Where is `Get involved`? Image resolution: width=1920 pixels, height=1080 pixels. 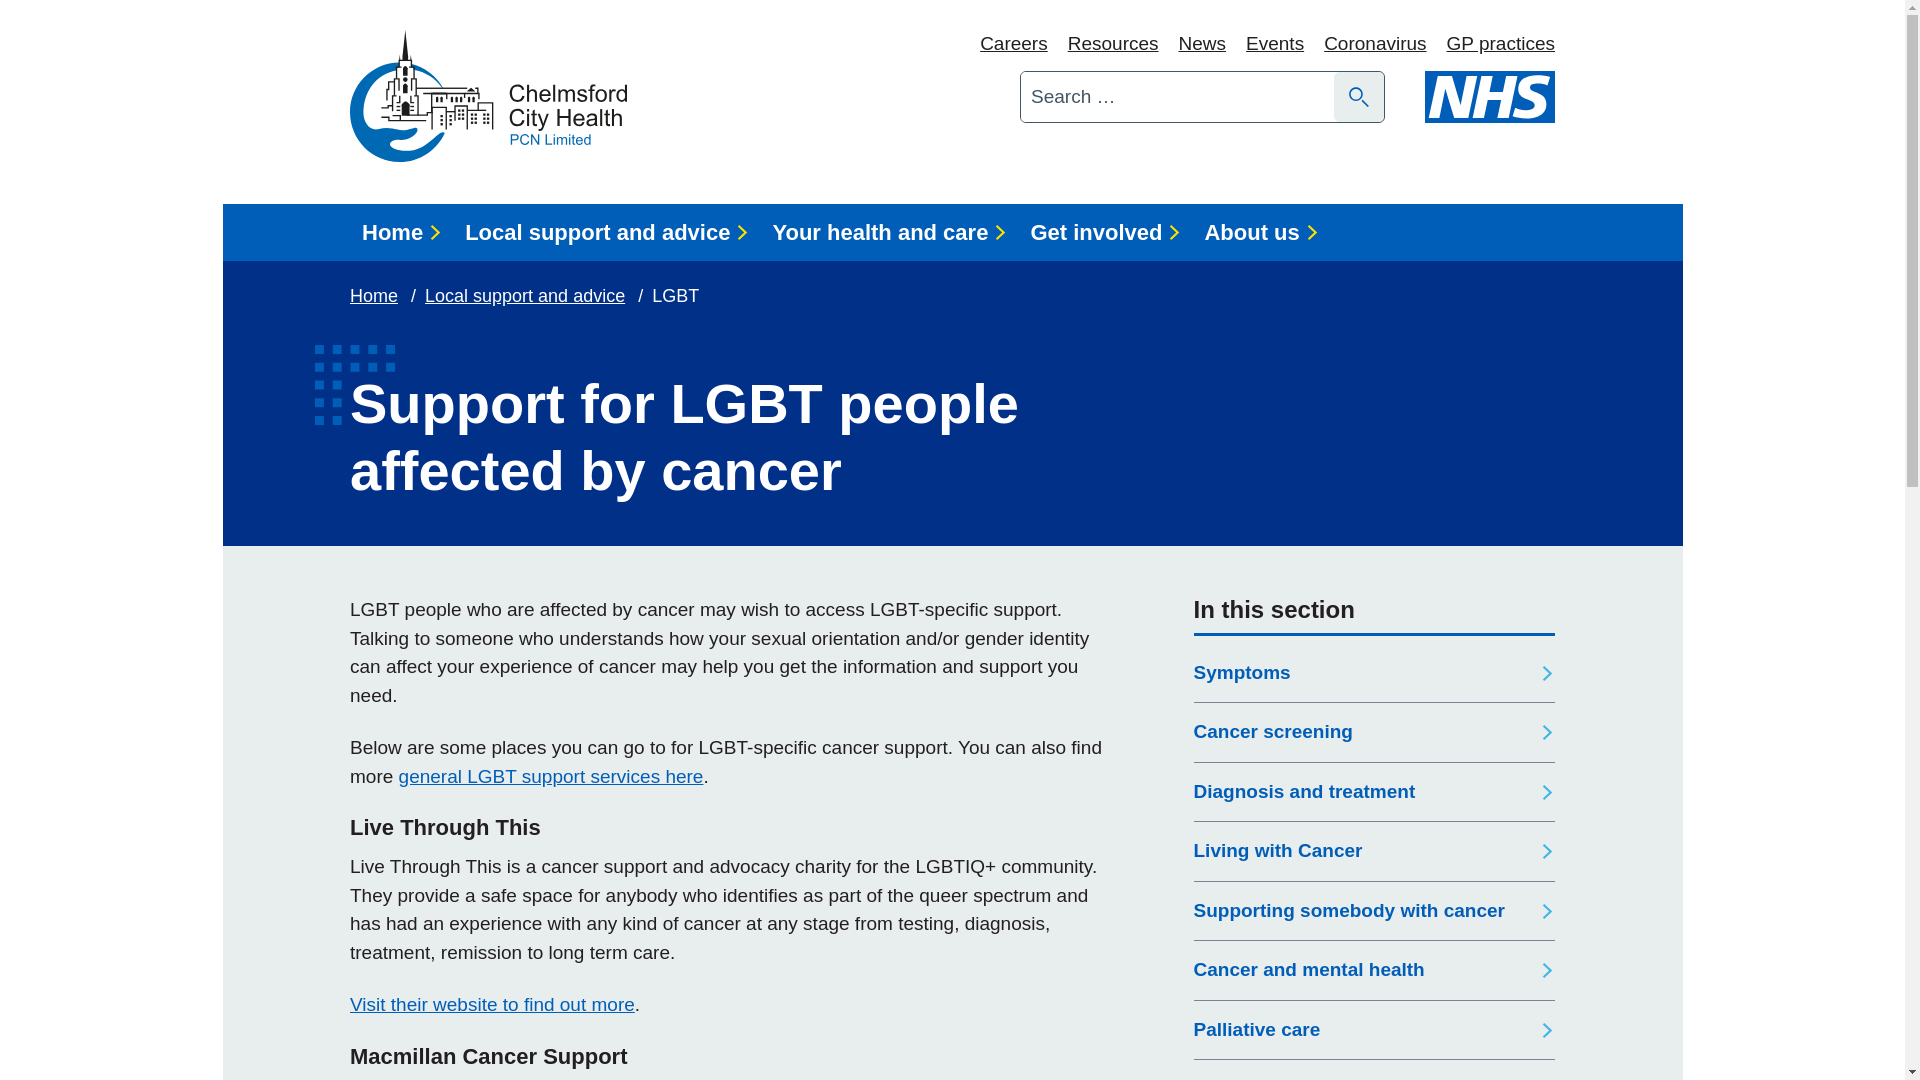 Get involved is located at coordinates (1104, 232).